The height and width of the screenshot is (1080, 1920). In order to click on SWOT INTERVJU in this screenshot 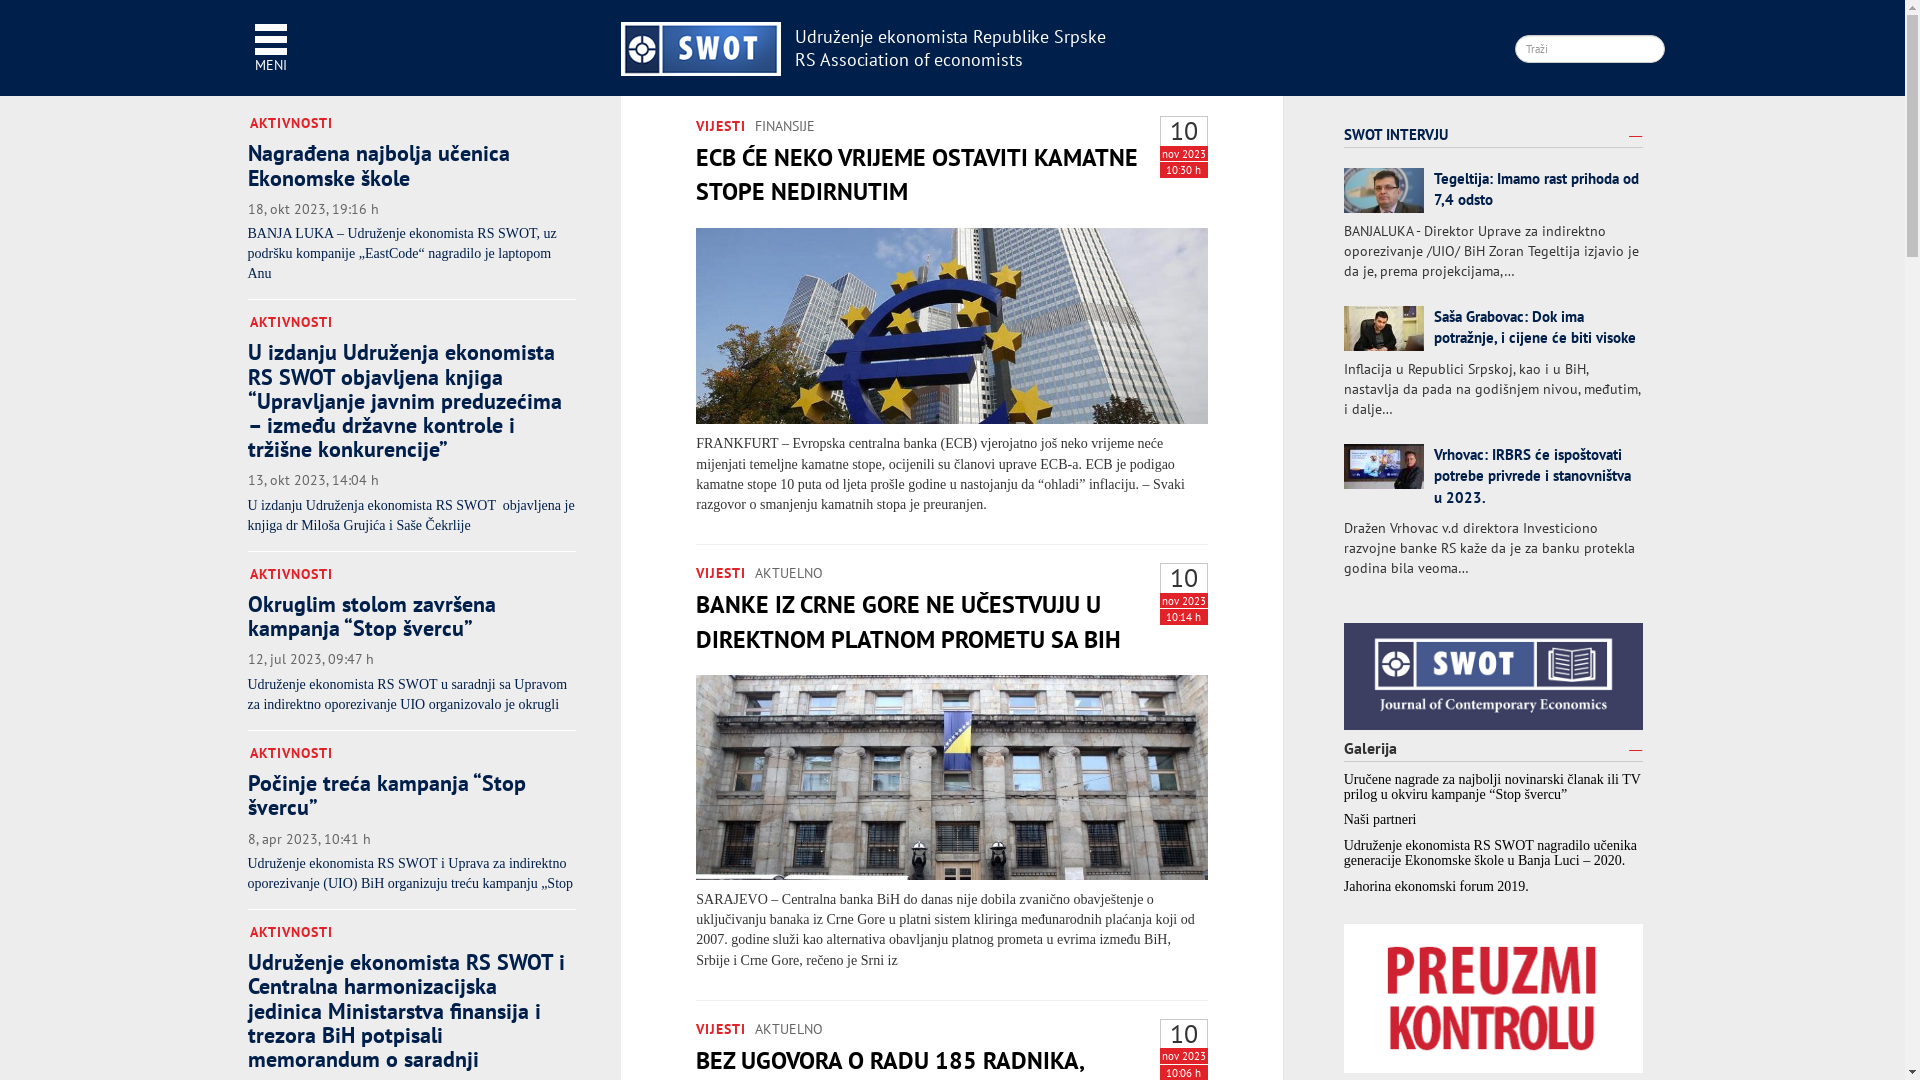, I will do `click(1396, 134)`.